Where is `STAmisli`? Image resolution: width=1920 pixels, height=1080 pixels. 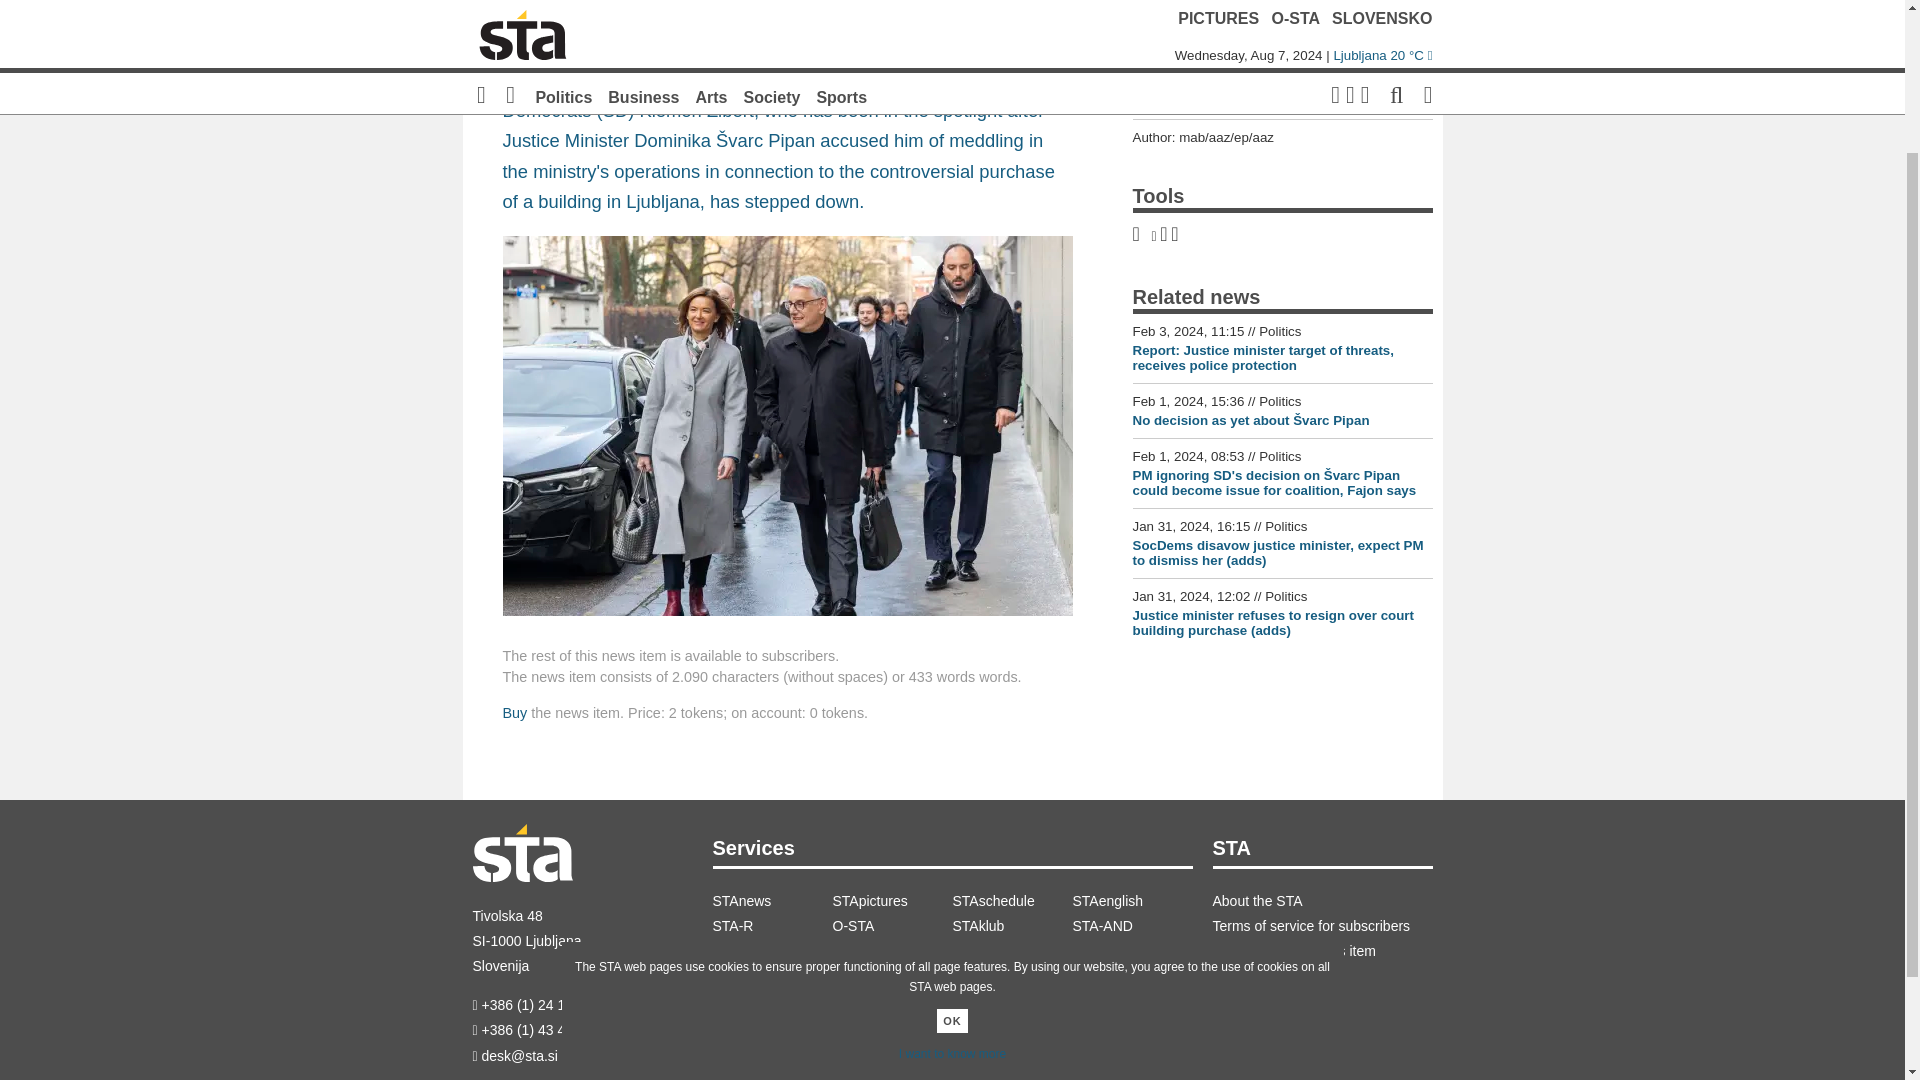 STAmisli is located at coordinates (892, 951).